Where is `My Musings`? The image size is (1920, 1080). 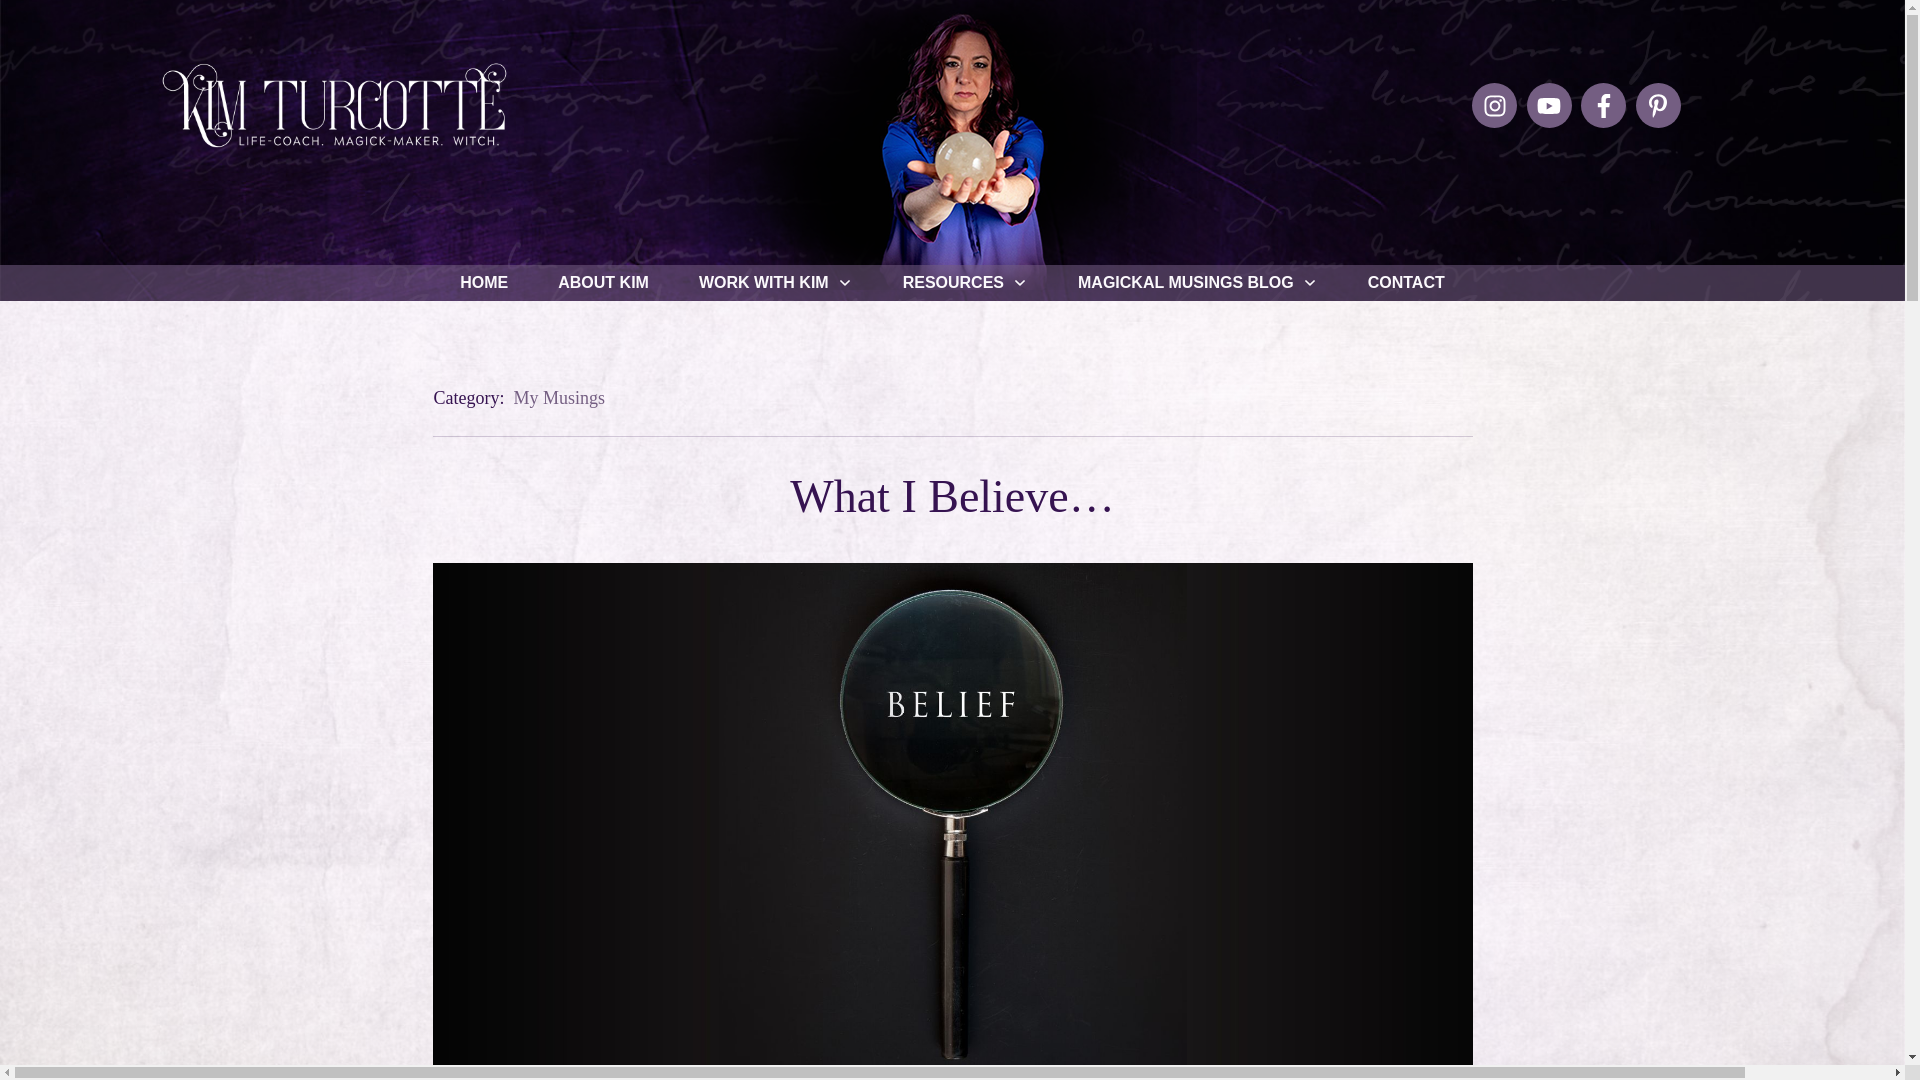 My Musings is located at coordinates (558, 398).